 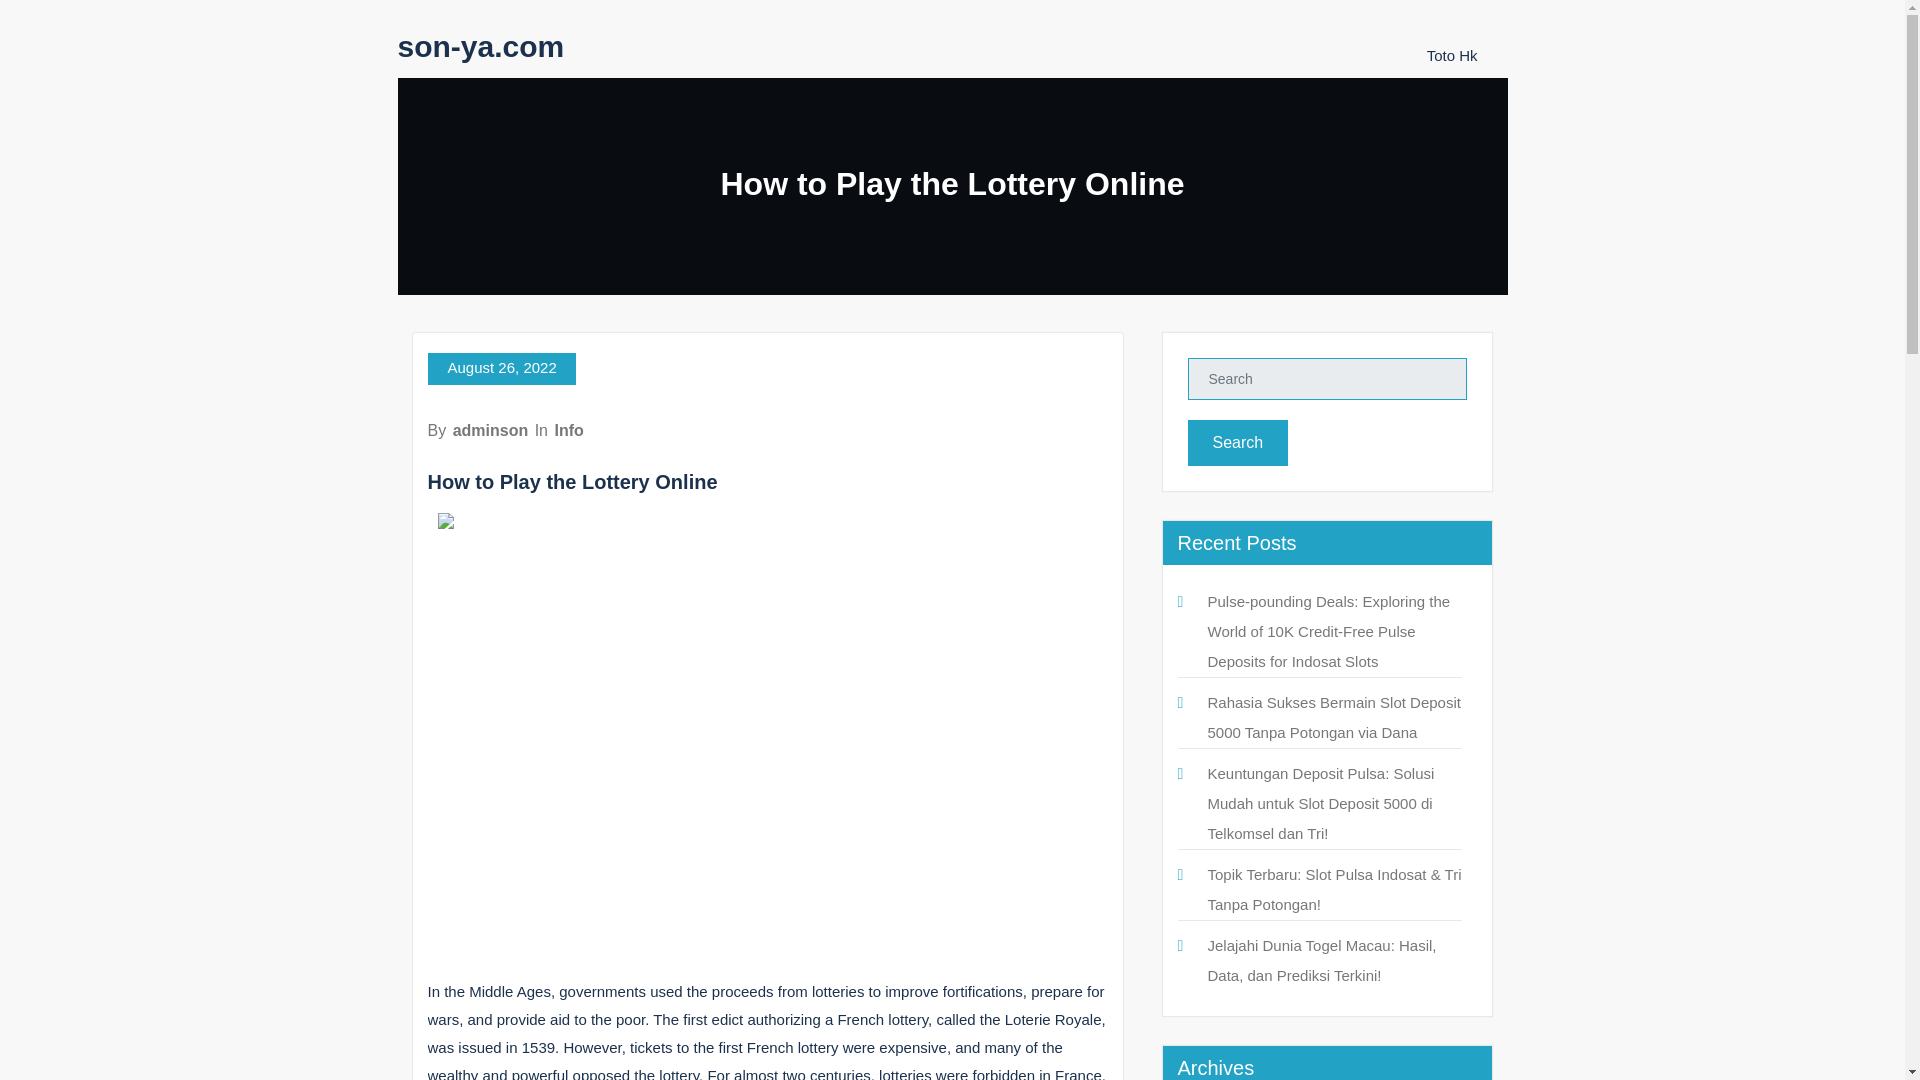 I want to click on adminson, so click(x=491, y=430).